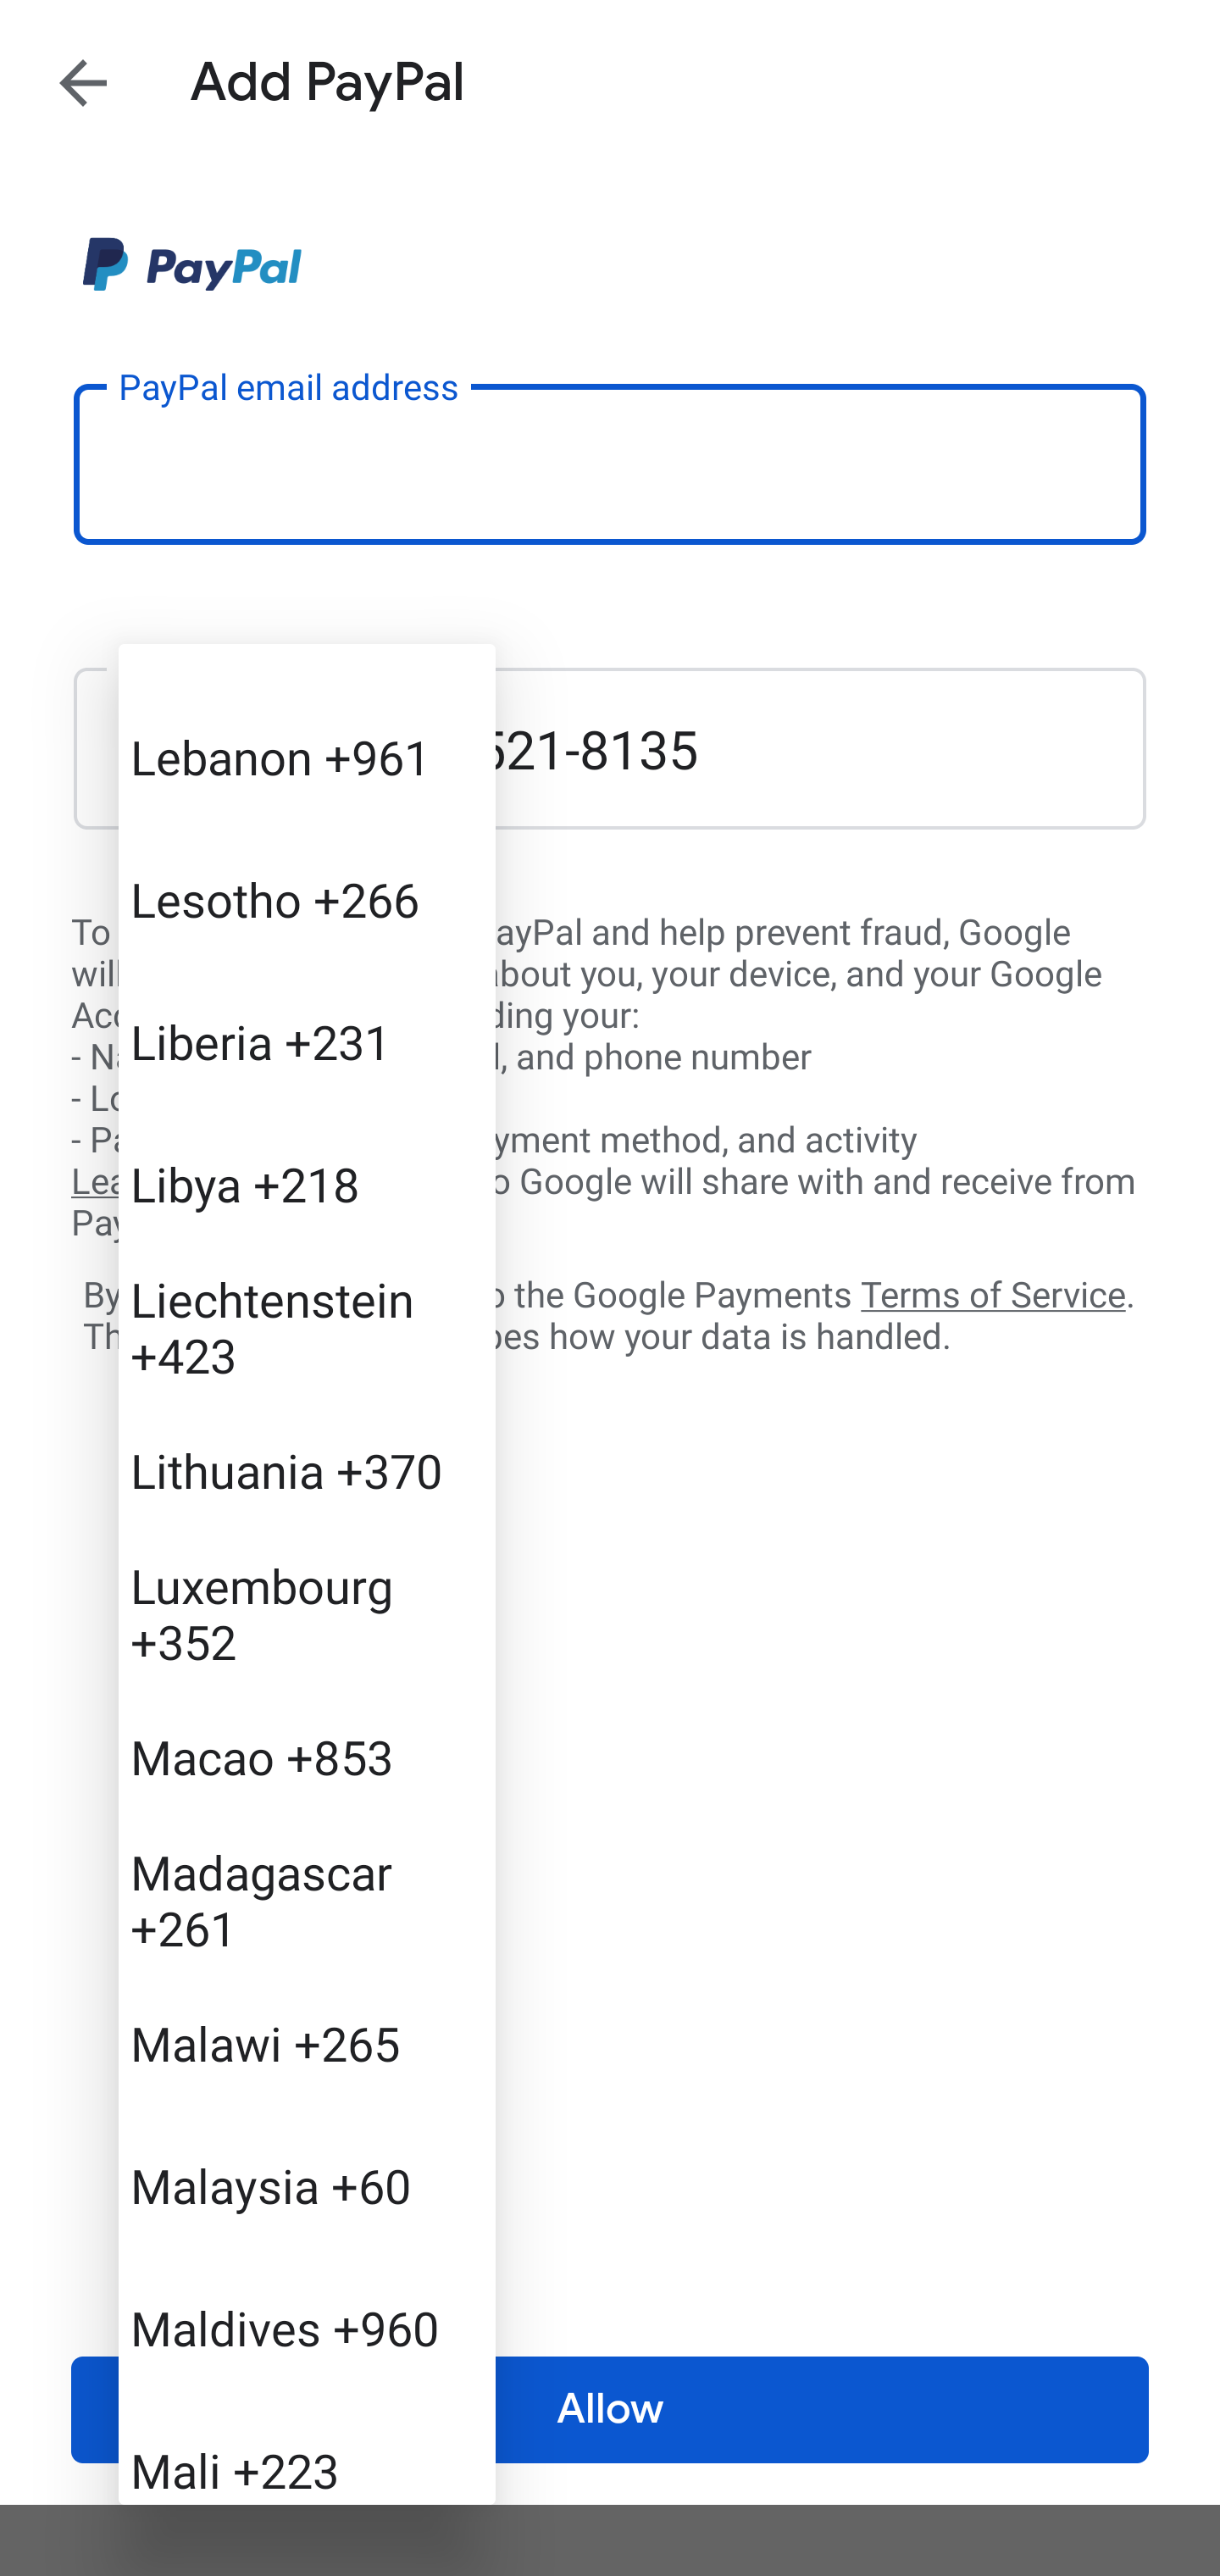  Describe the element at coordinates (307, 1612) in the screenshot. I see `Luxembourg +352` at that location.